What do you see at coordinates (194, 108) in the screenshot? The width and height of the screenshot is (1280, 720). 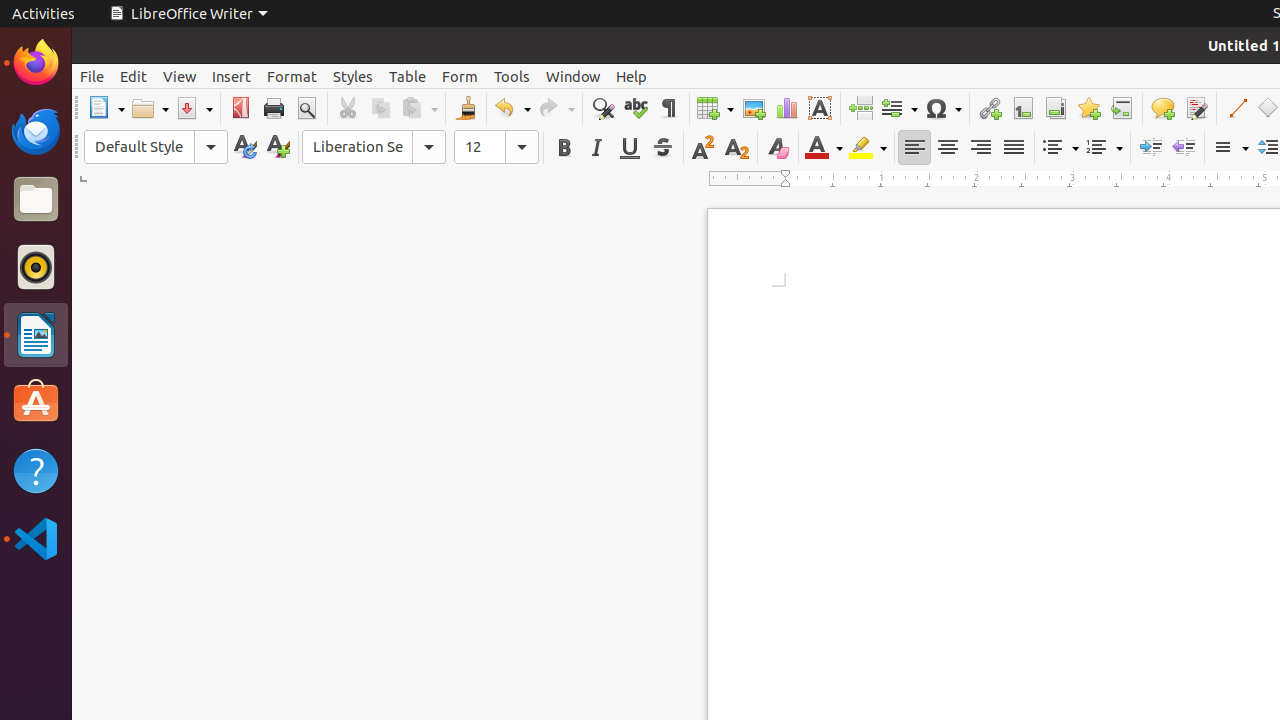 I see `Save` at bounding box center [194, 108].